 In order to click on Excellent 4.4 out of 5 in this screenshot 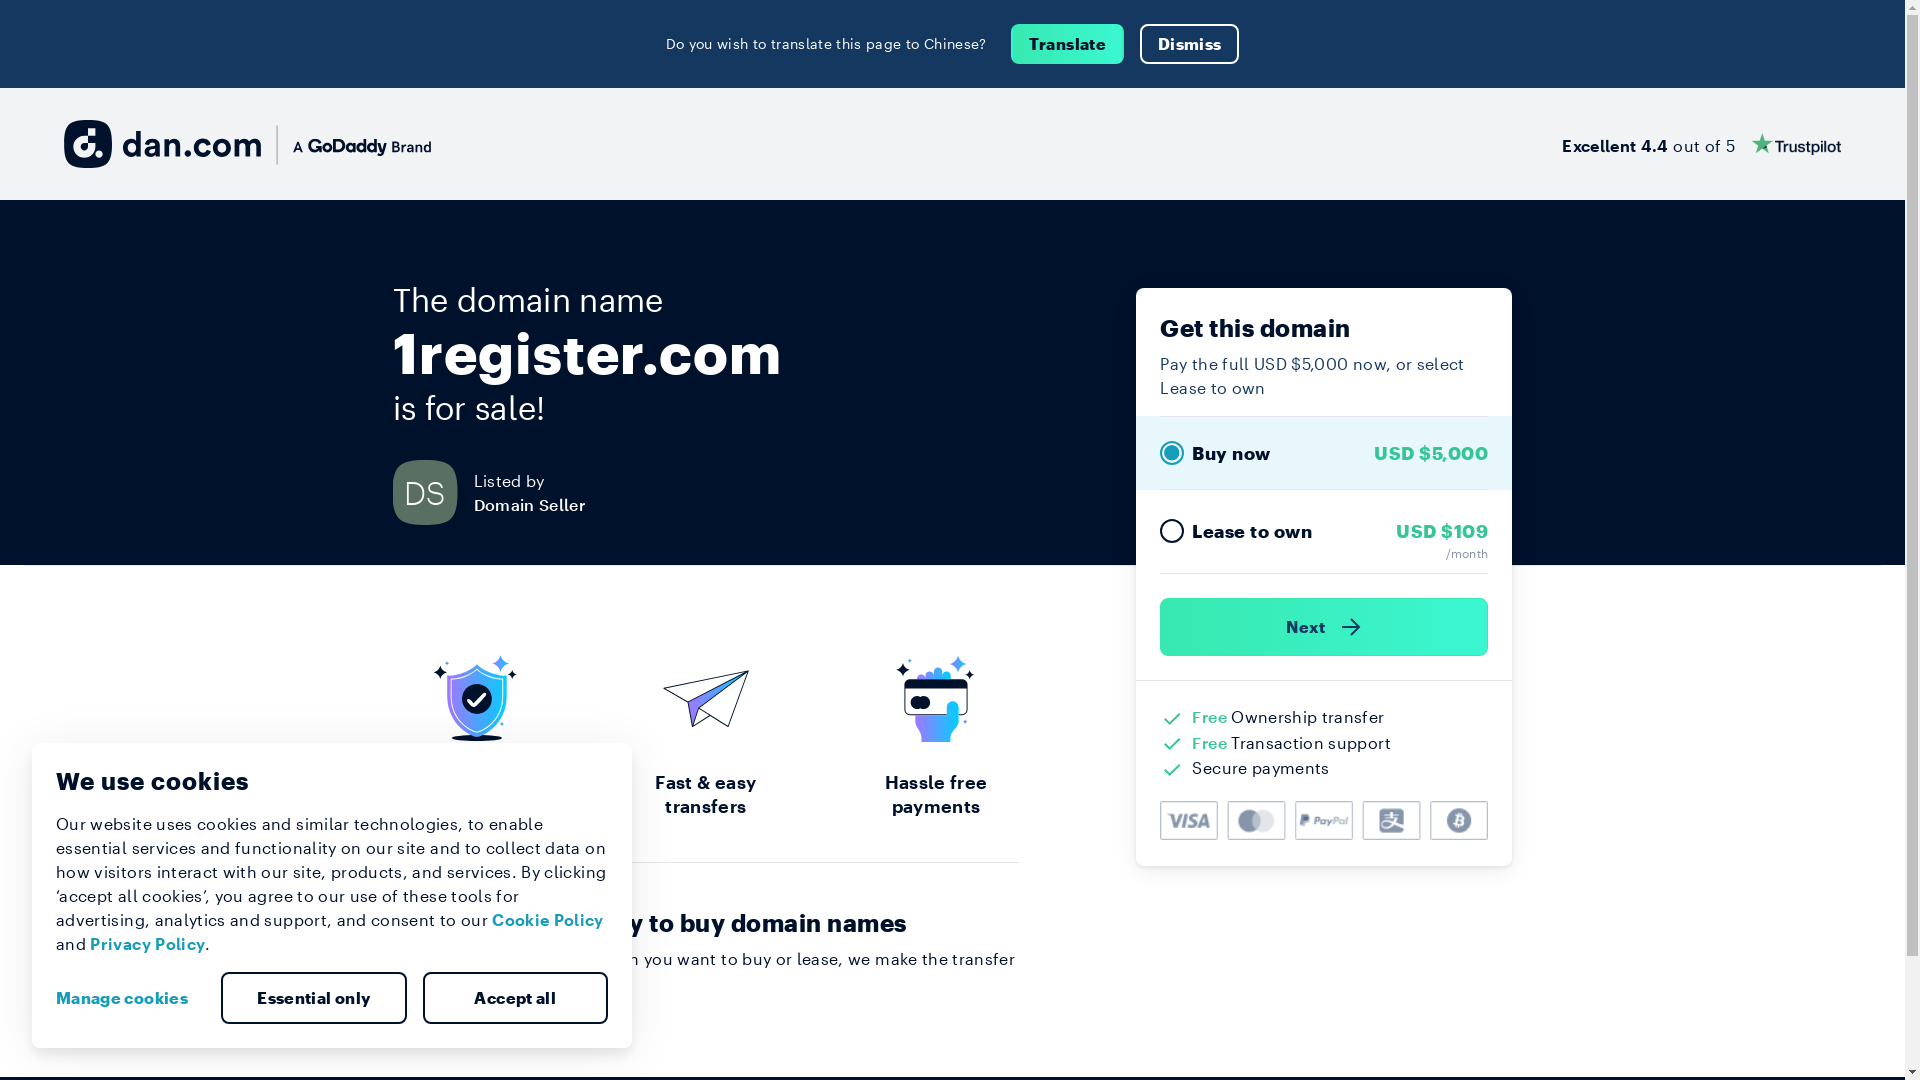, I will do `click(1702, 144)`.